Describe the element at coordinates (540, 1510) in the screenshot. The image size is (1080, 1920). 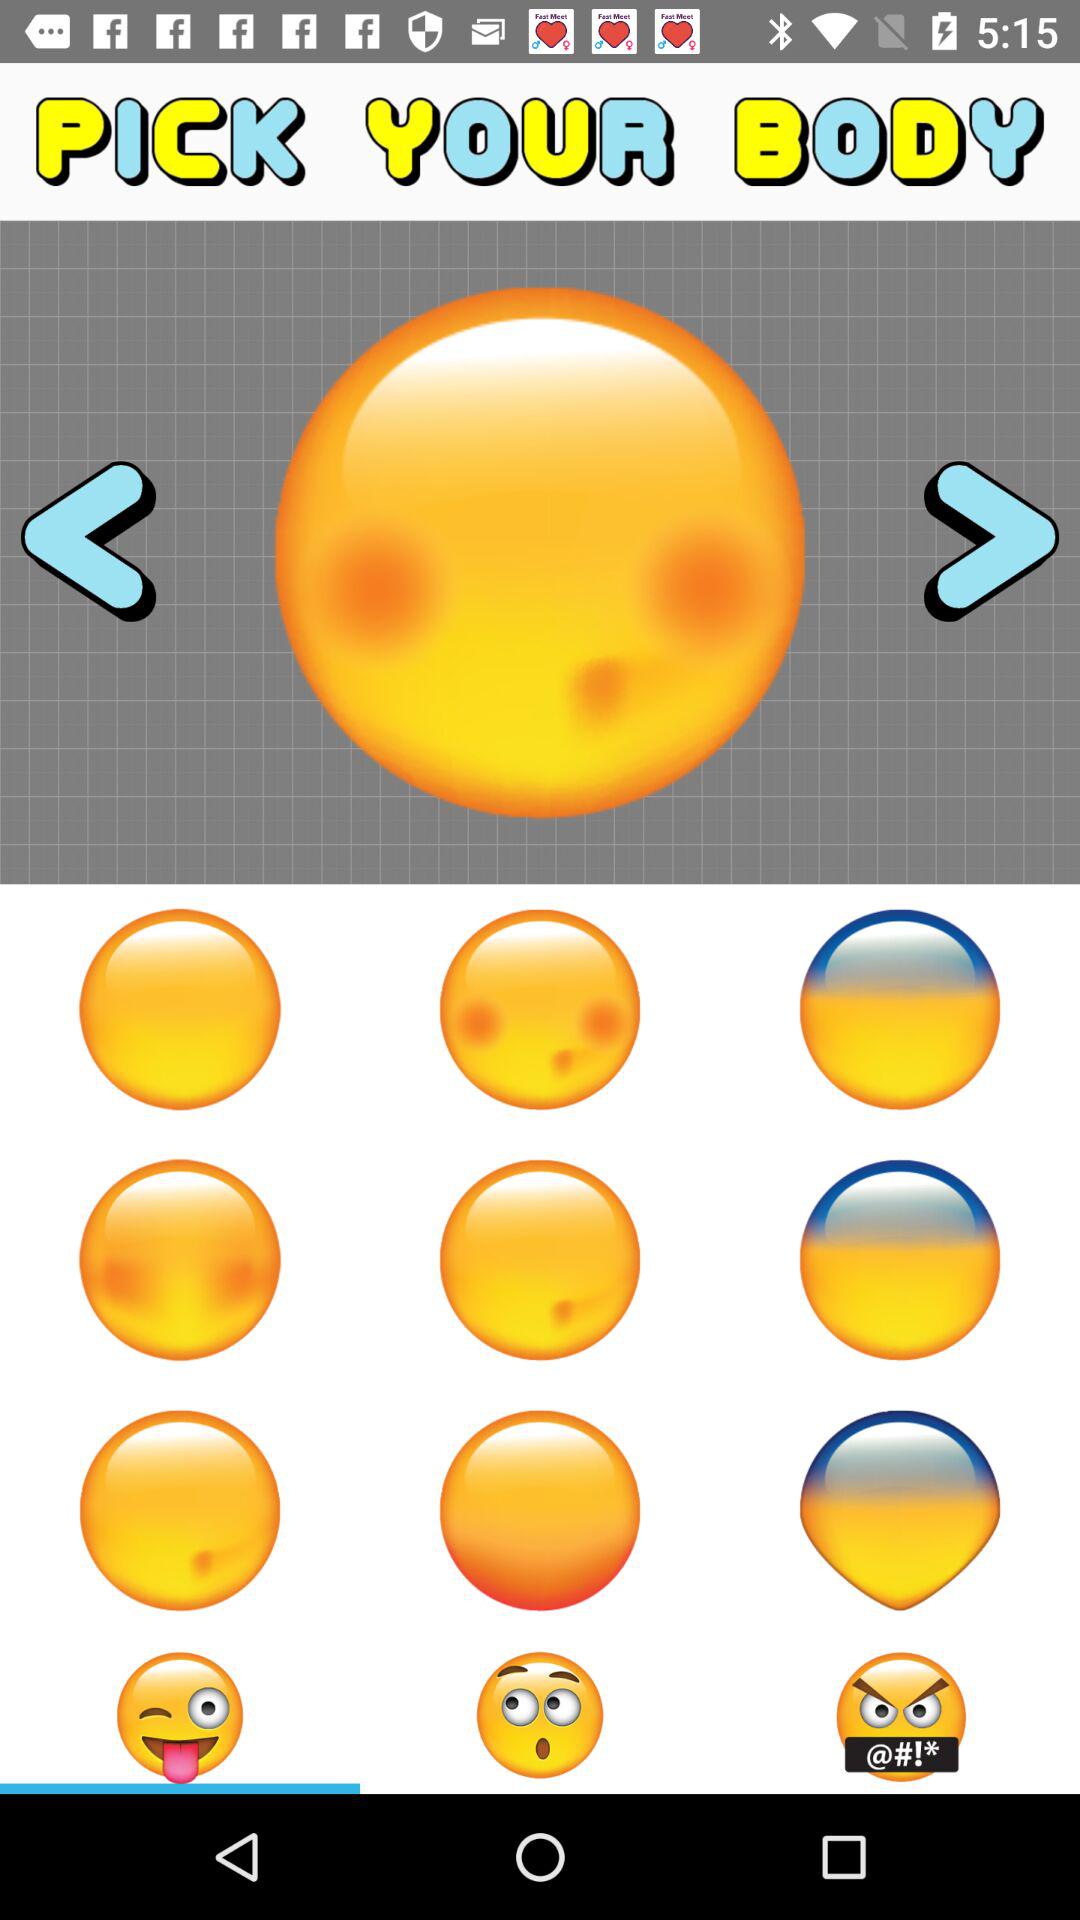
I see `select 8th body` at that location.